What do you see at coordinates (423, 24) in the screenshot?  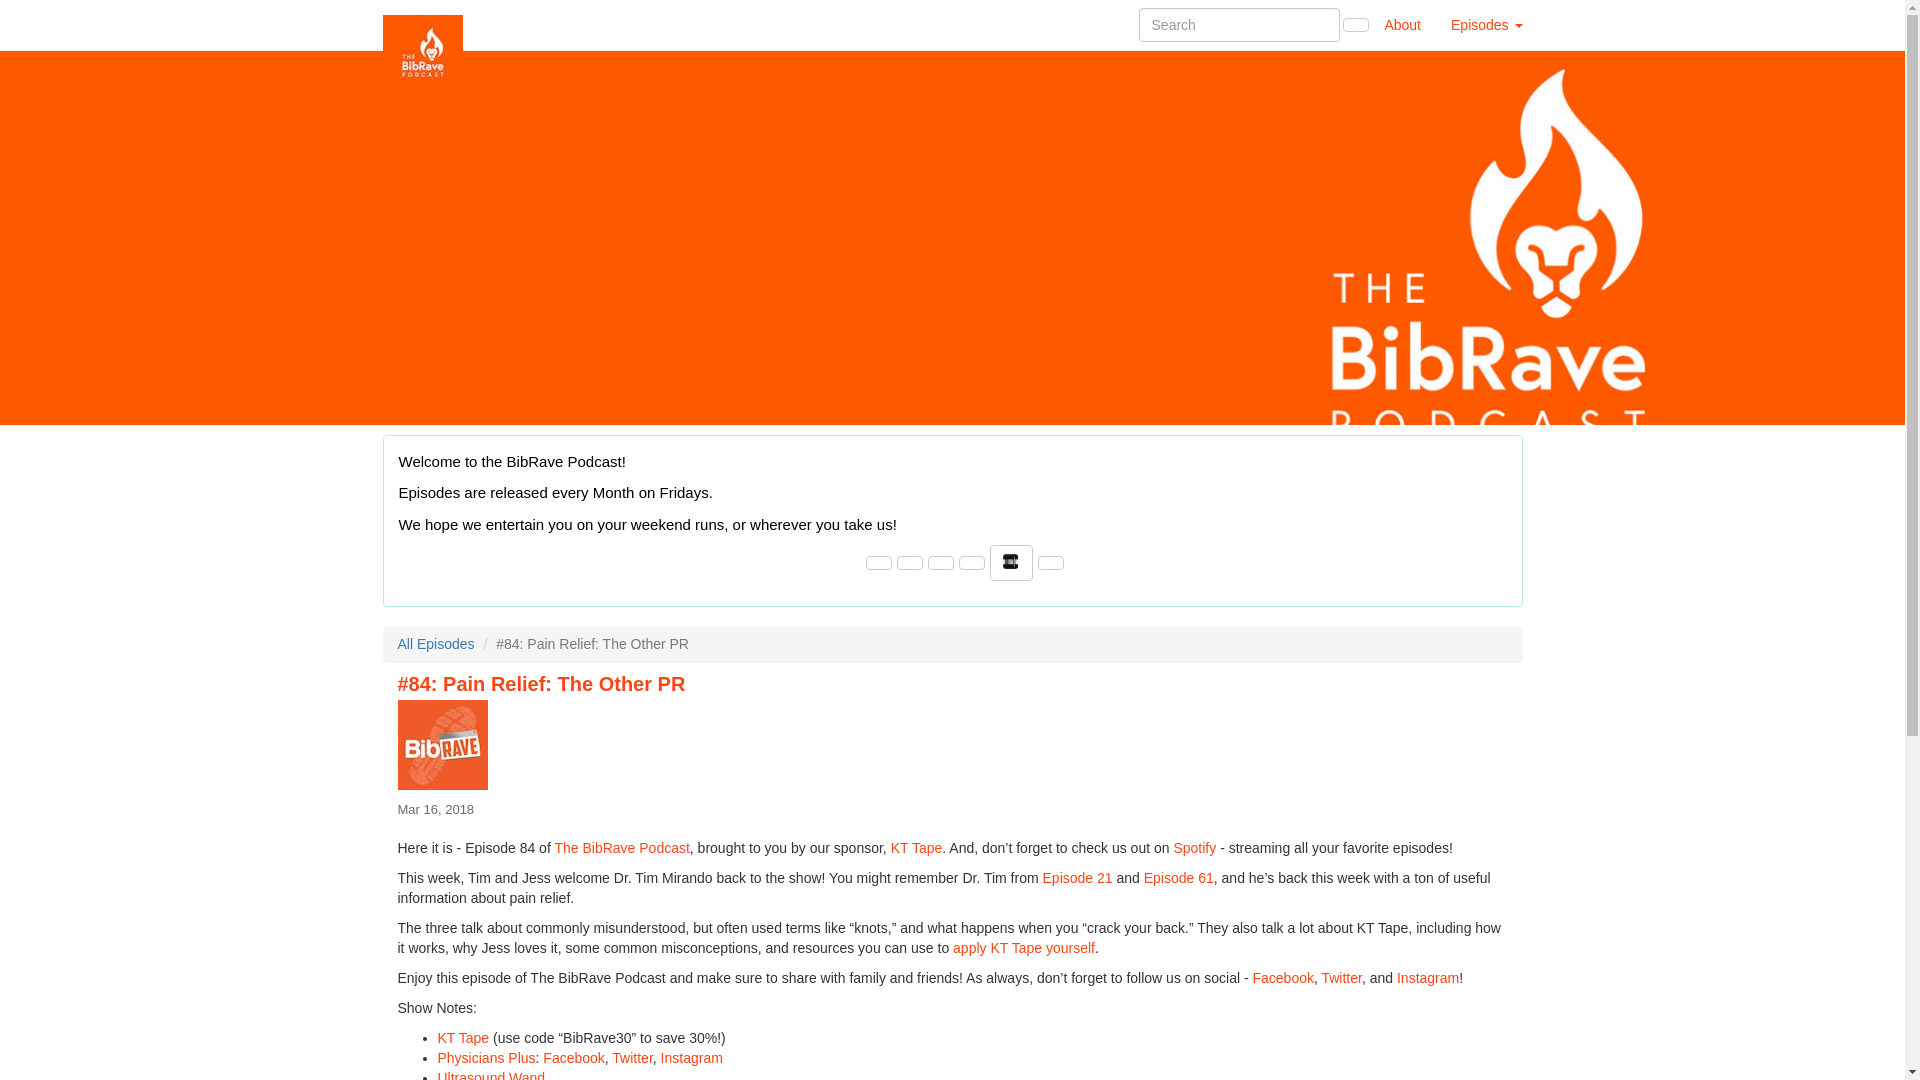 I see `Home Page` at bounding box center [423, 24].